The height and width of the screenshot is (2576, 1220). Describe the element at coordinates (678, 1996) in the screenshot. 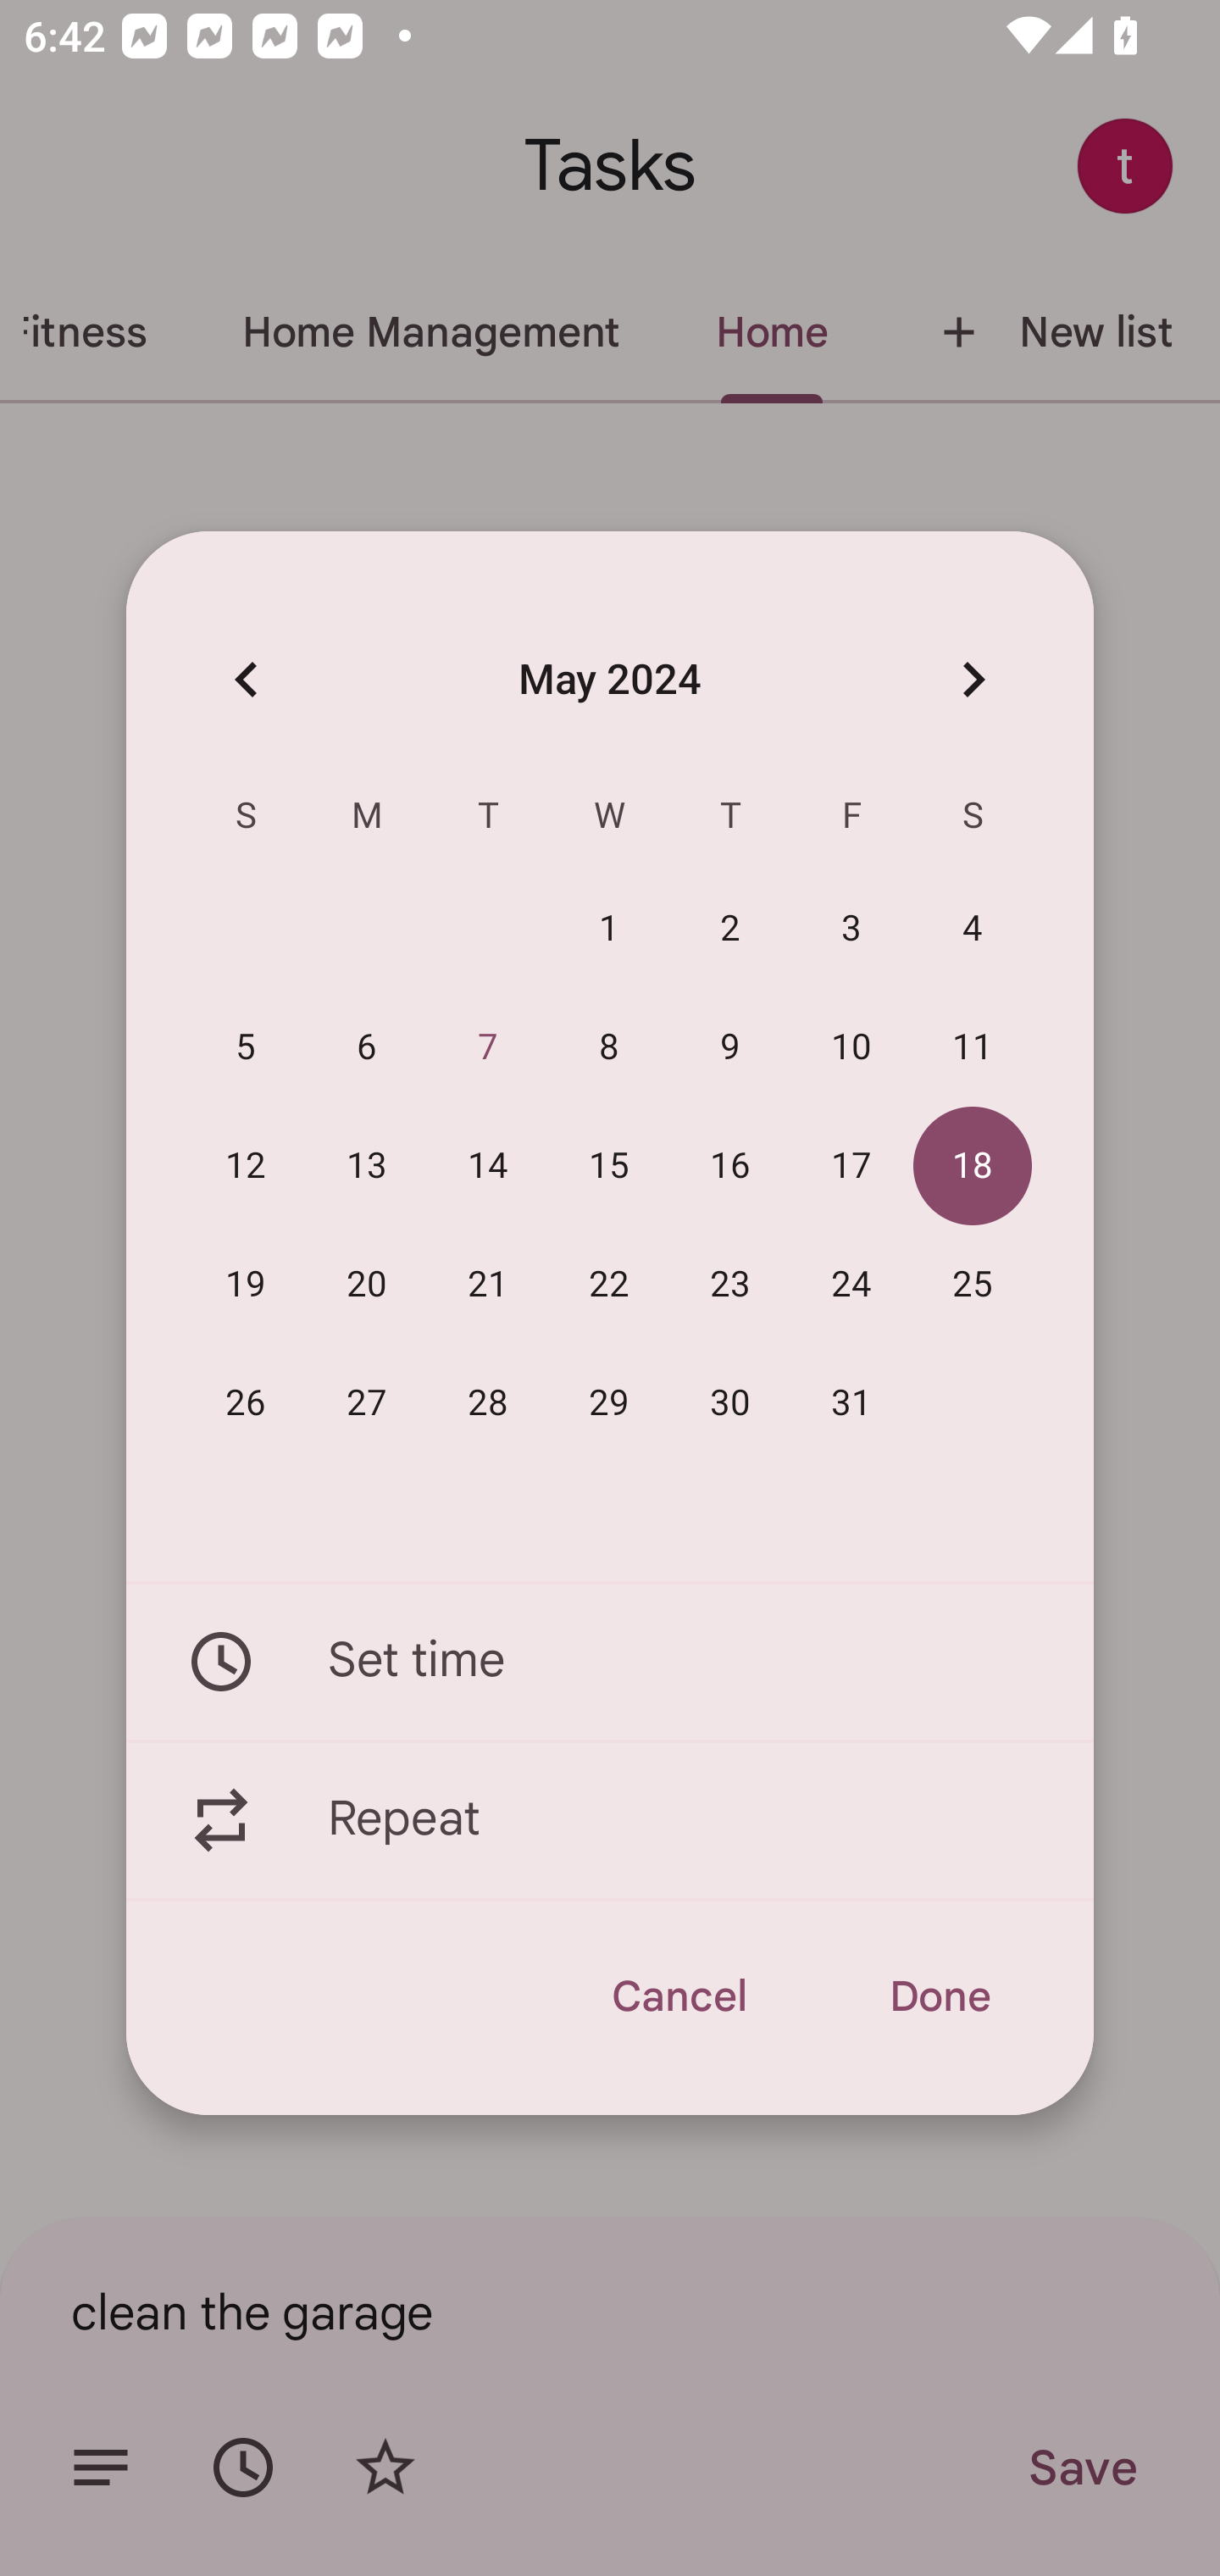

I see `Cancel` at that location.